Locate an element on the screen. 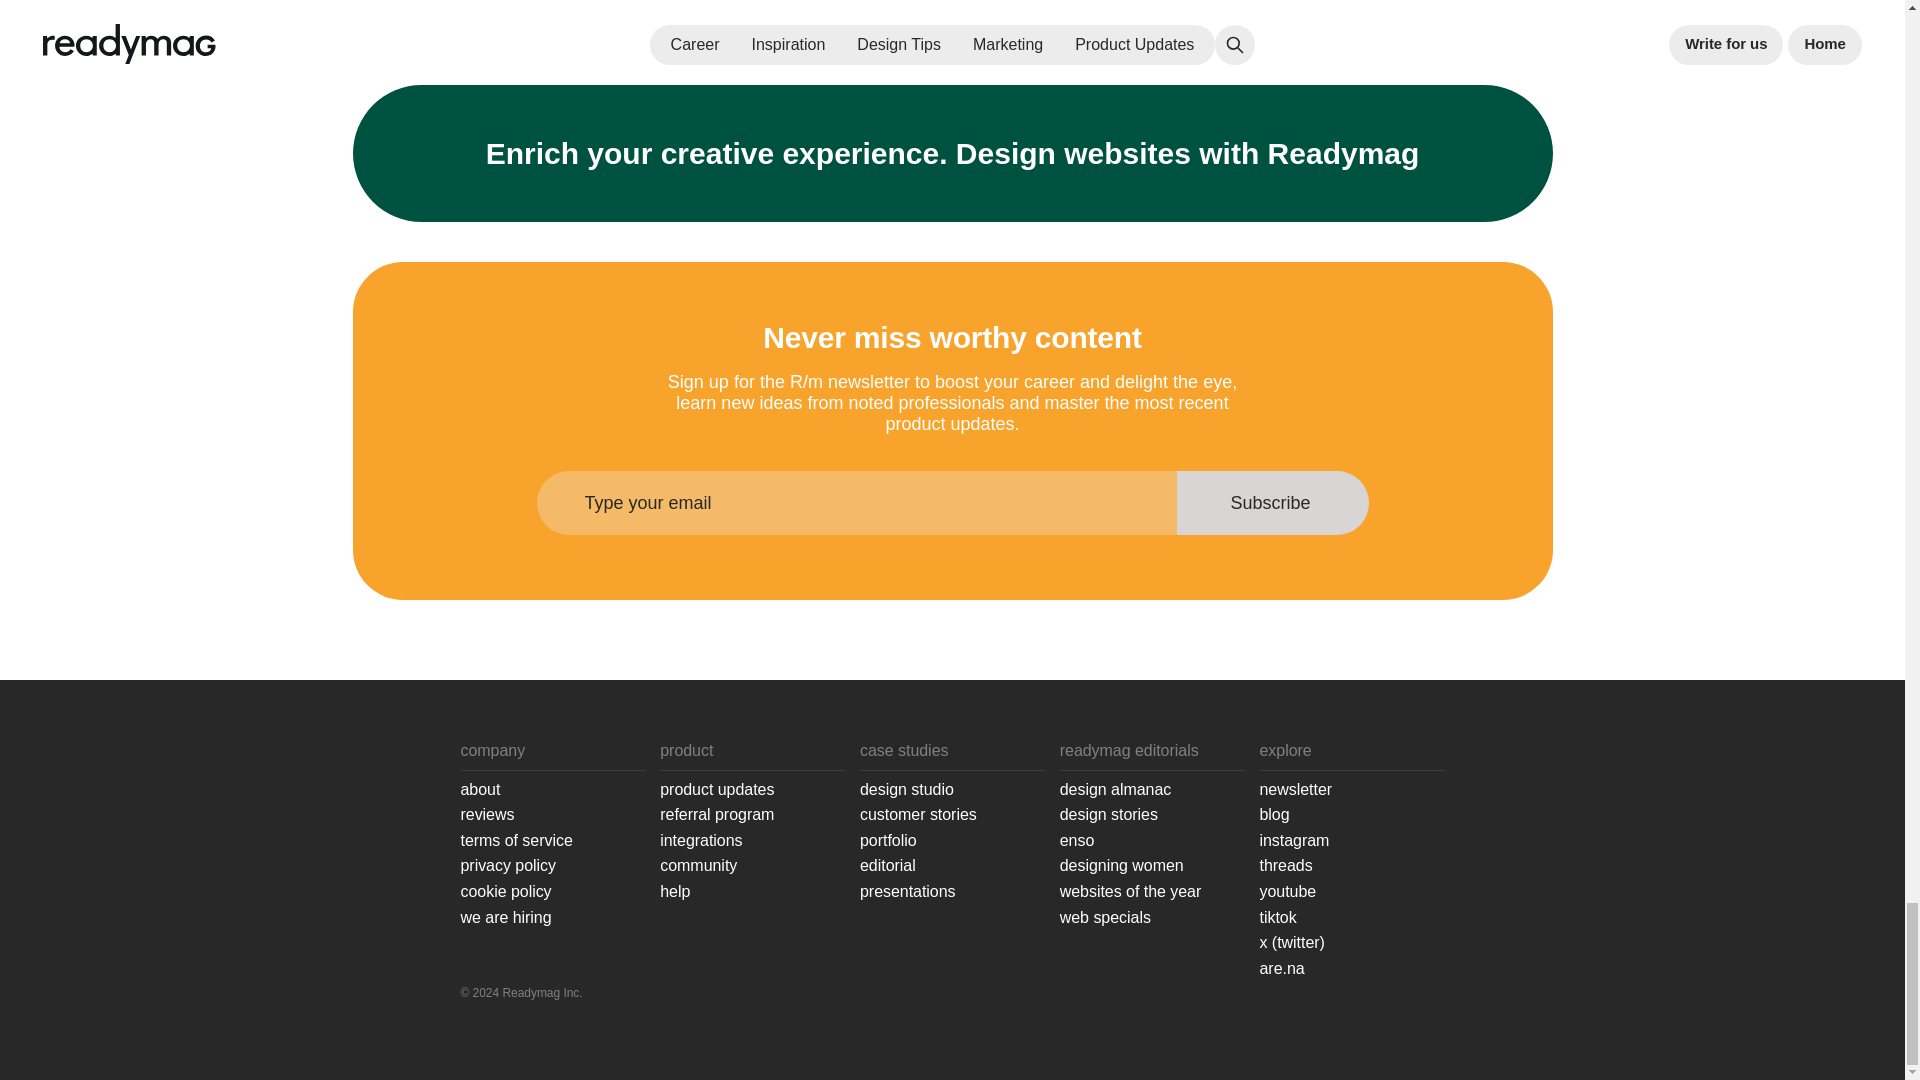 This screenshot has height=1080, width=1920. design studio is located at coordinates (907, 790).